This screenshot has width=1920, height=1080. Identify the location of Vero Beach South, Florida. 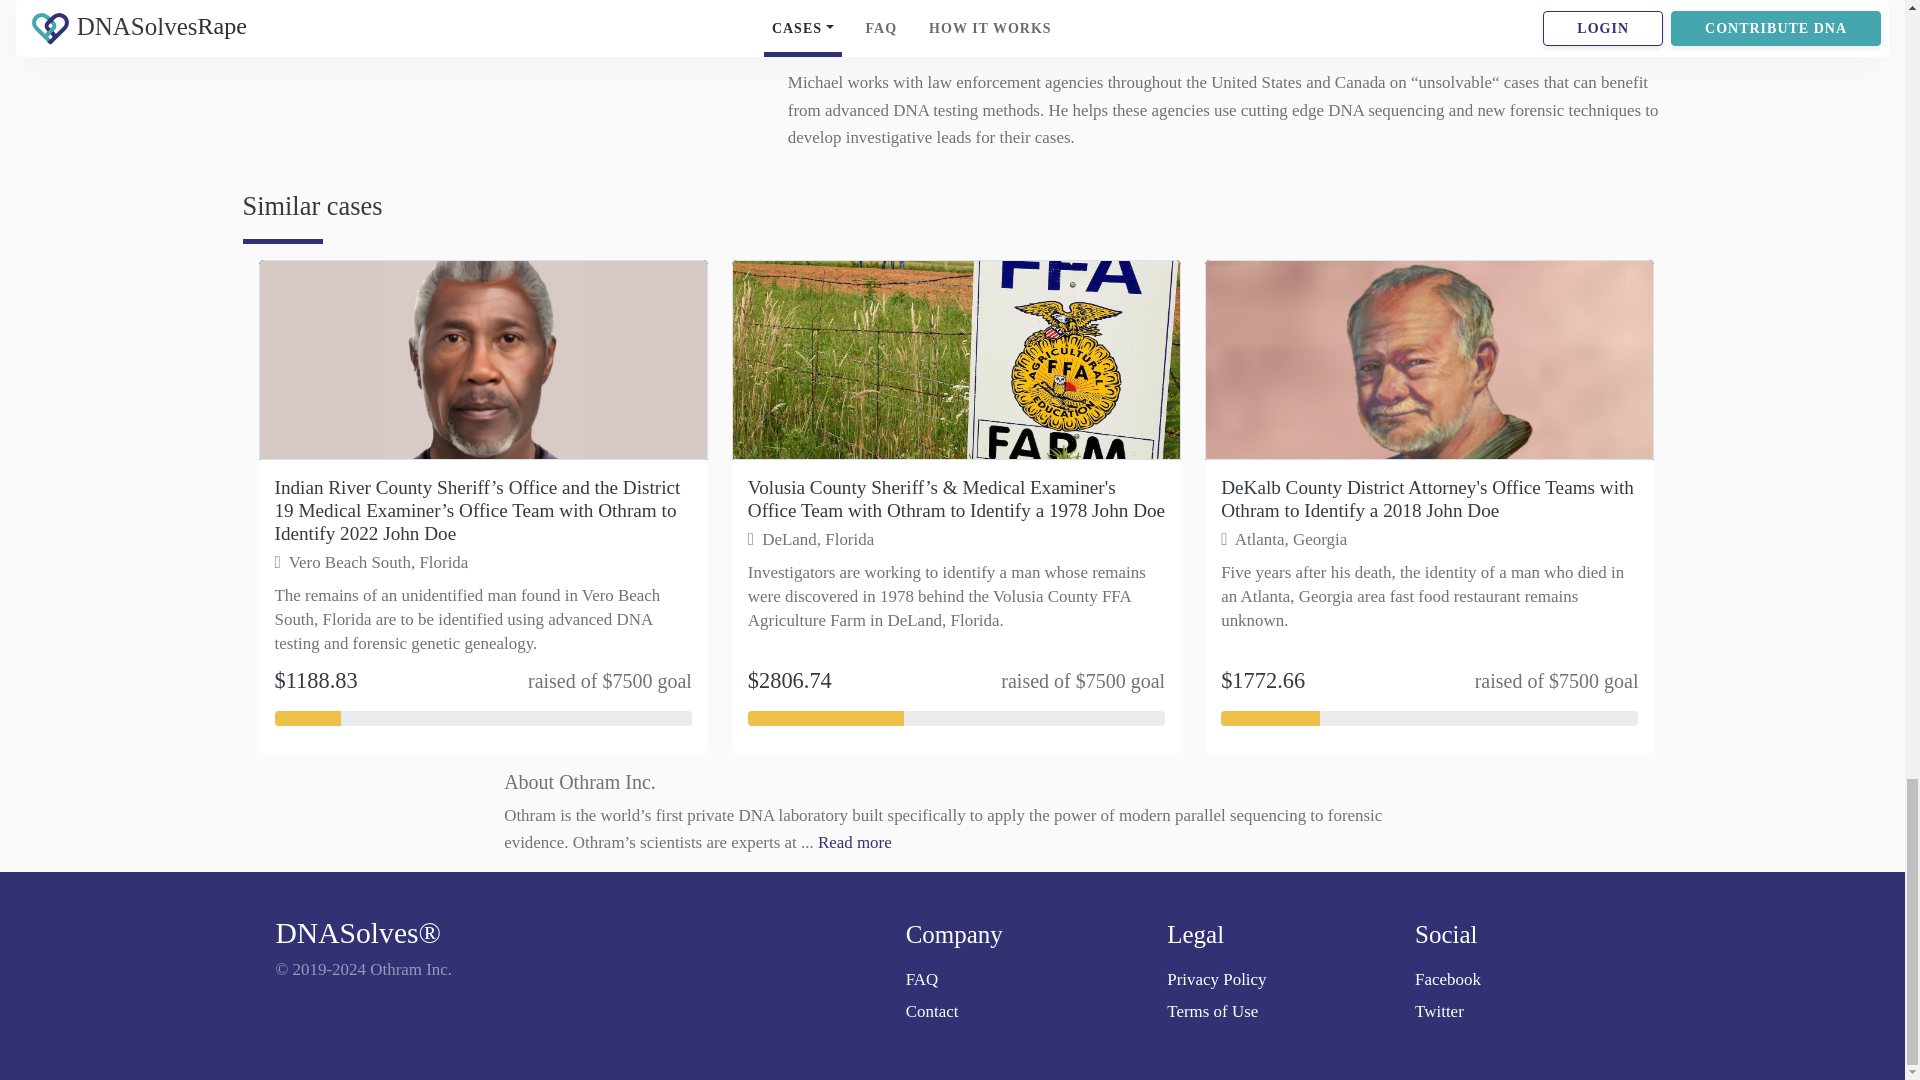
(371, 562).